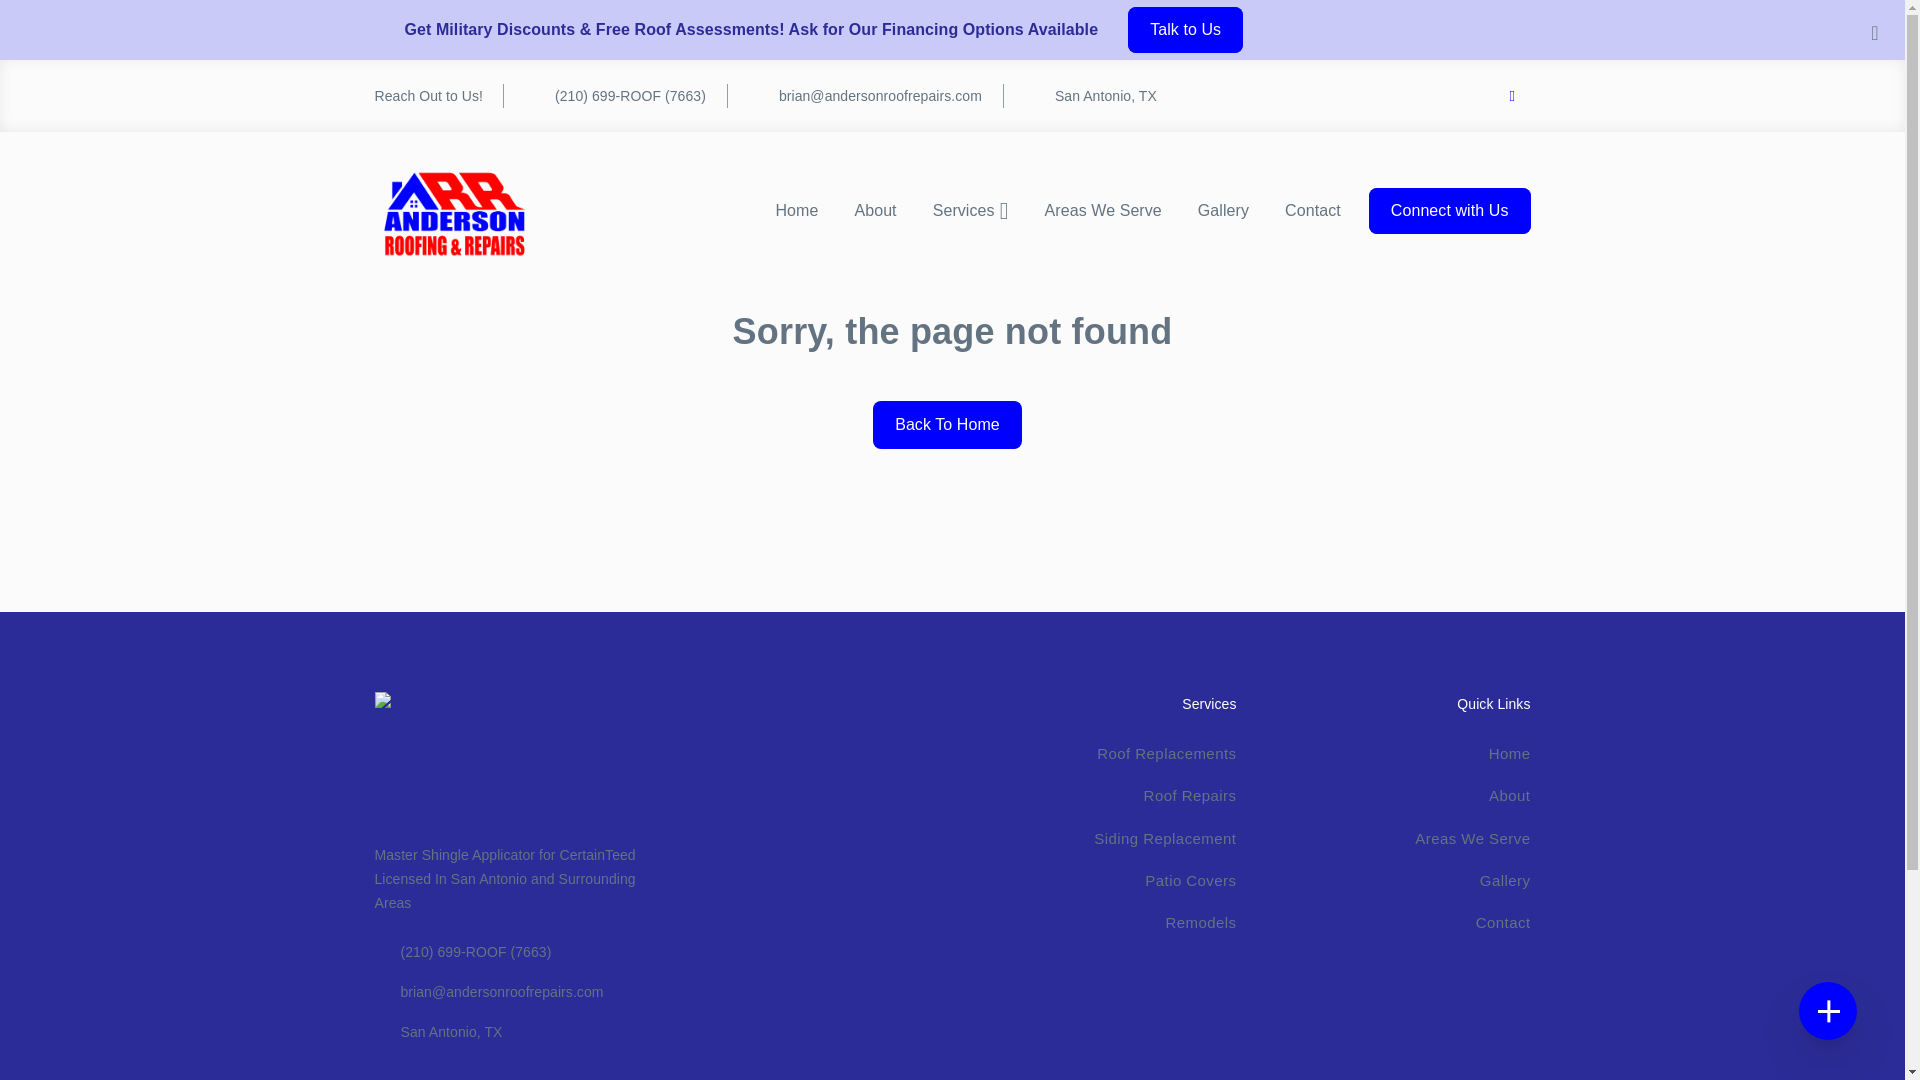 Image resolution: width=1920 pixels, height=1080 pixels. Describe the element at coordinates (796, 211) in the screenshot. I see `Home` at that location.